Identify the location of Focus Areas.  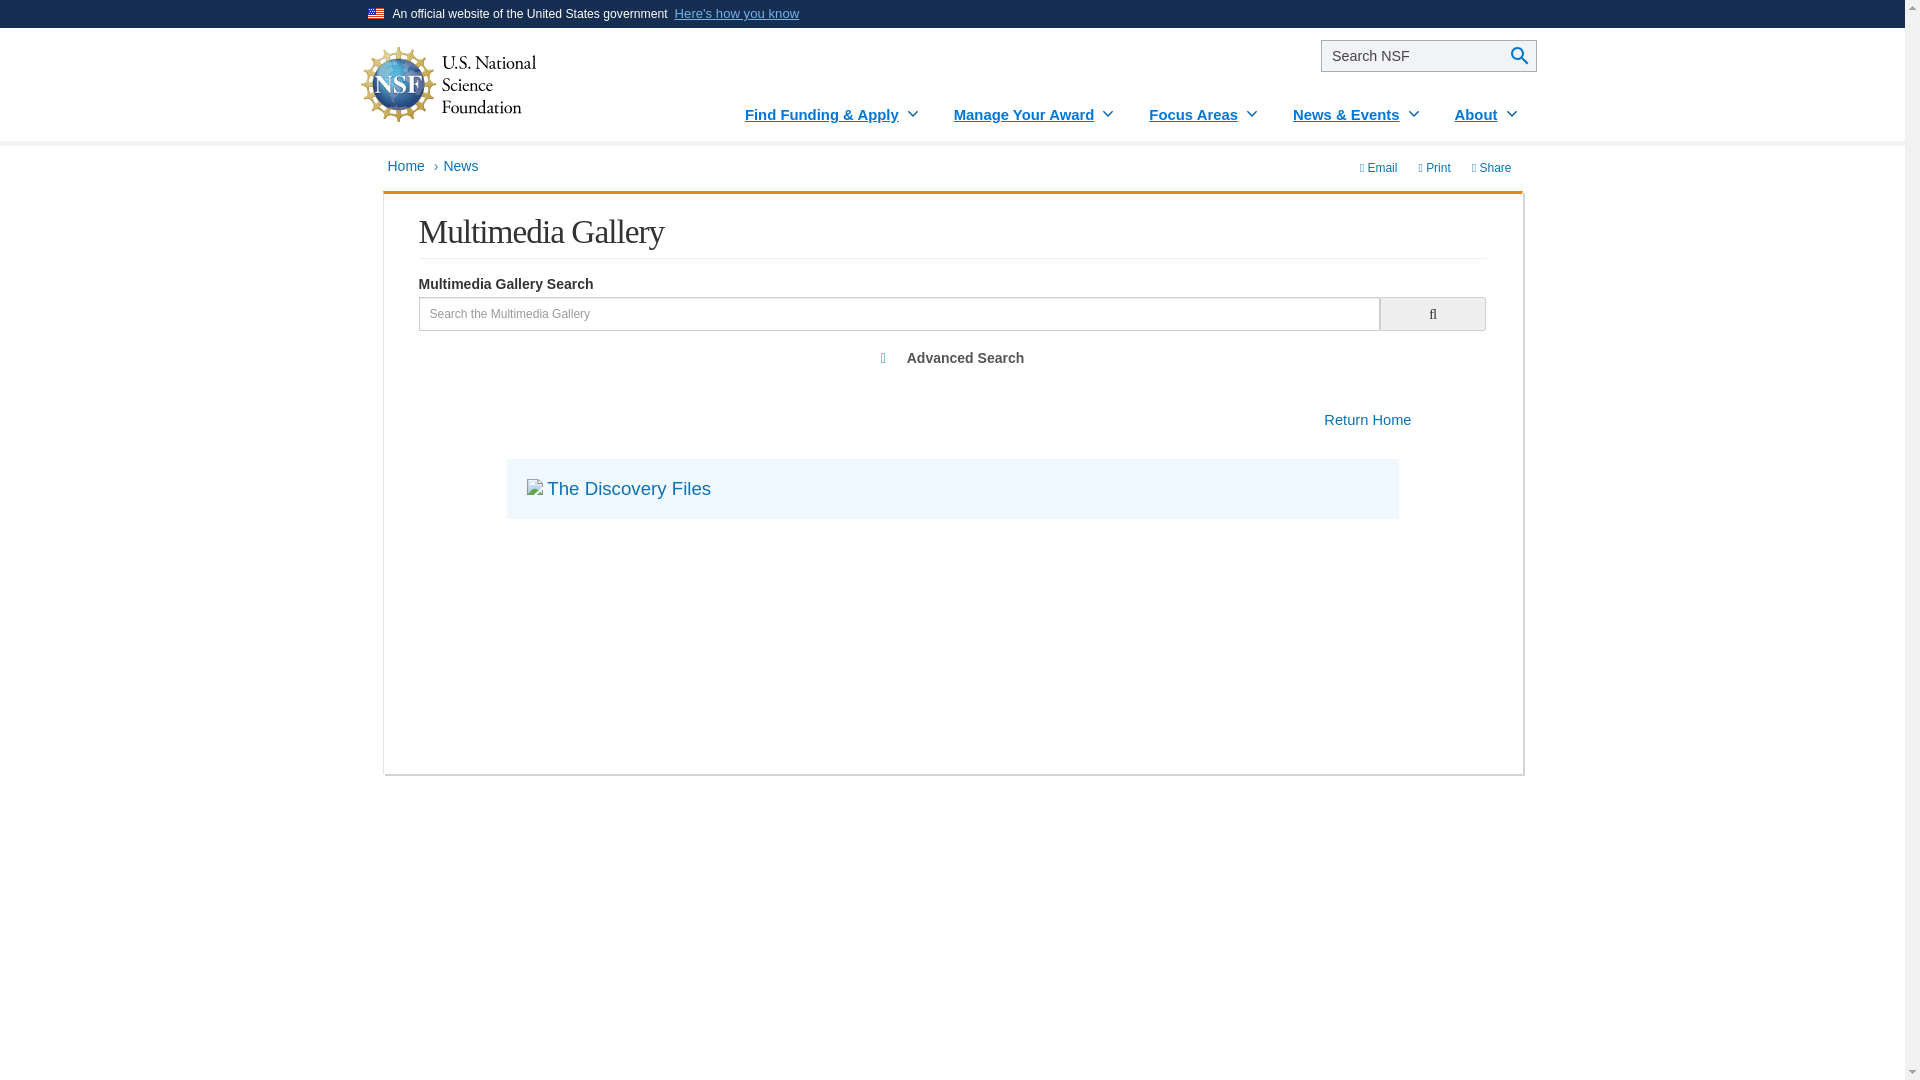
(1204, 107).